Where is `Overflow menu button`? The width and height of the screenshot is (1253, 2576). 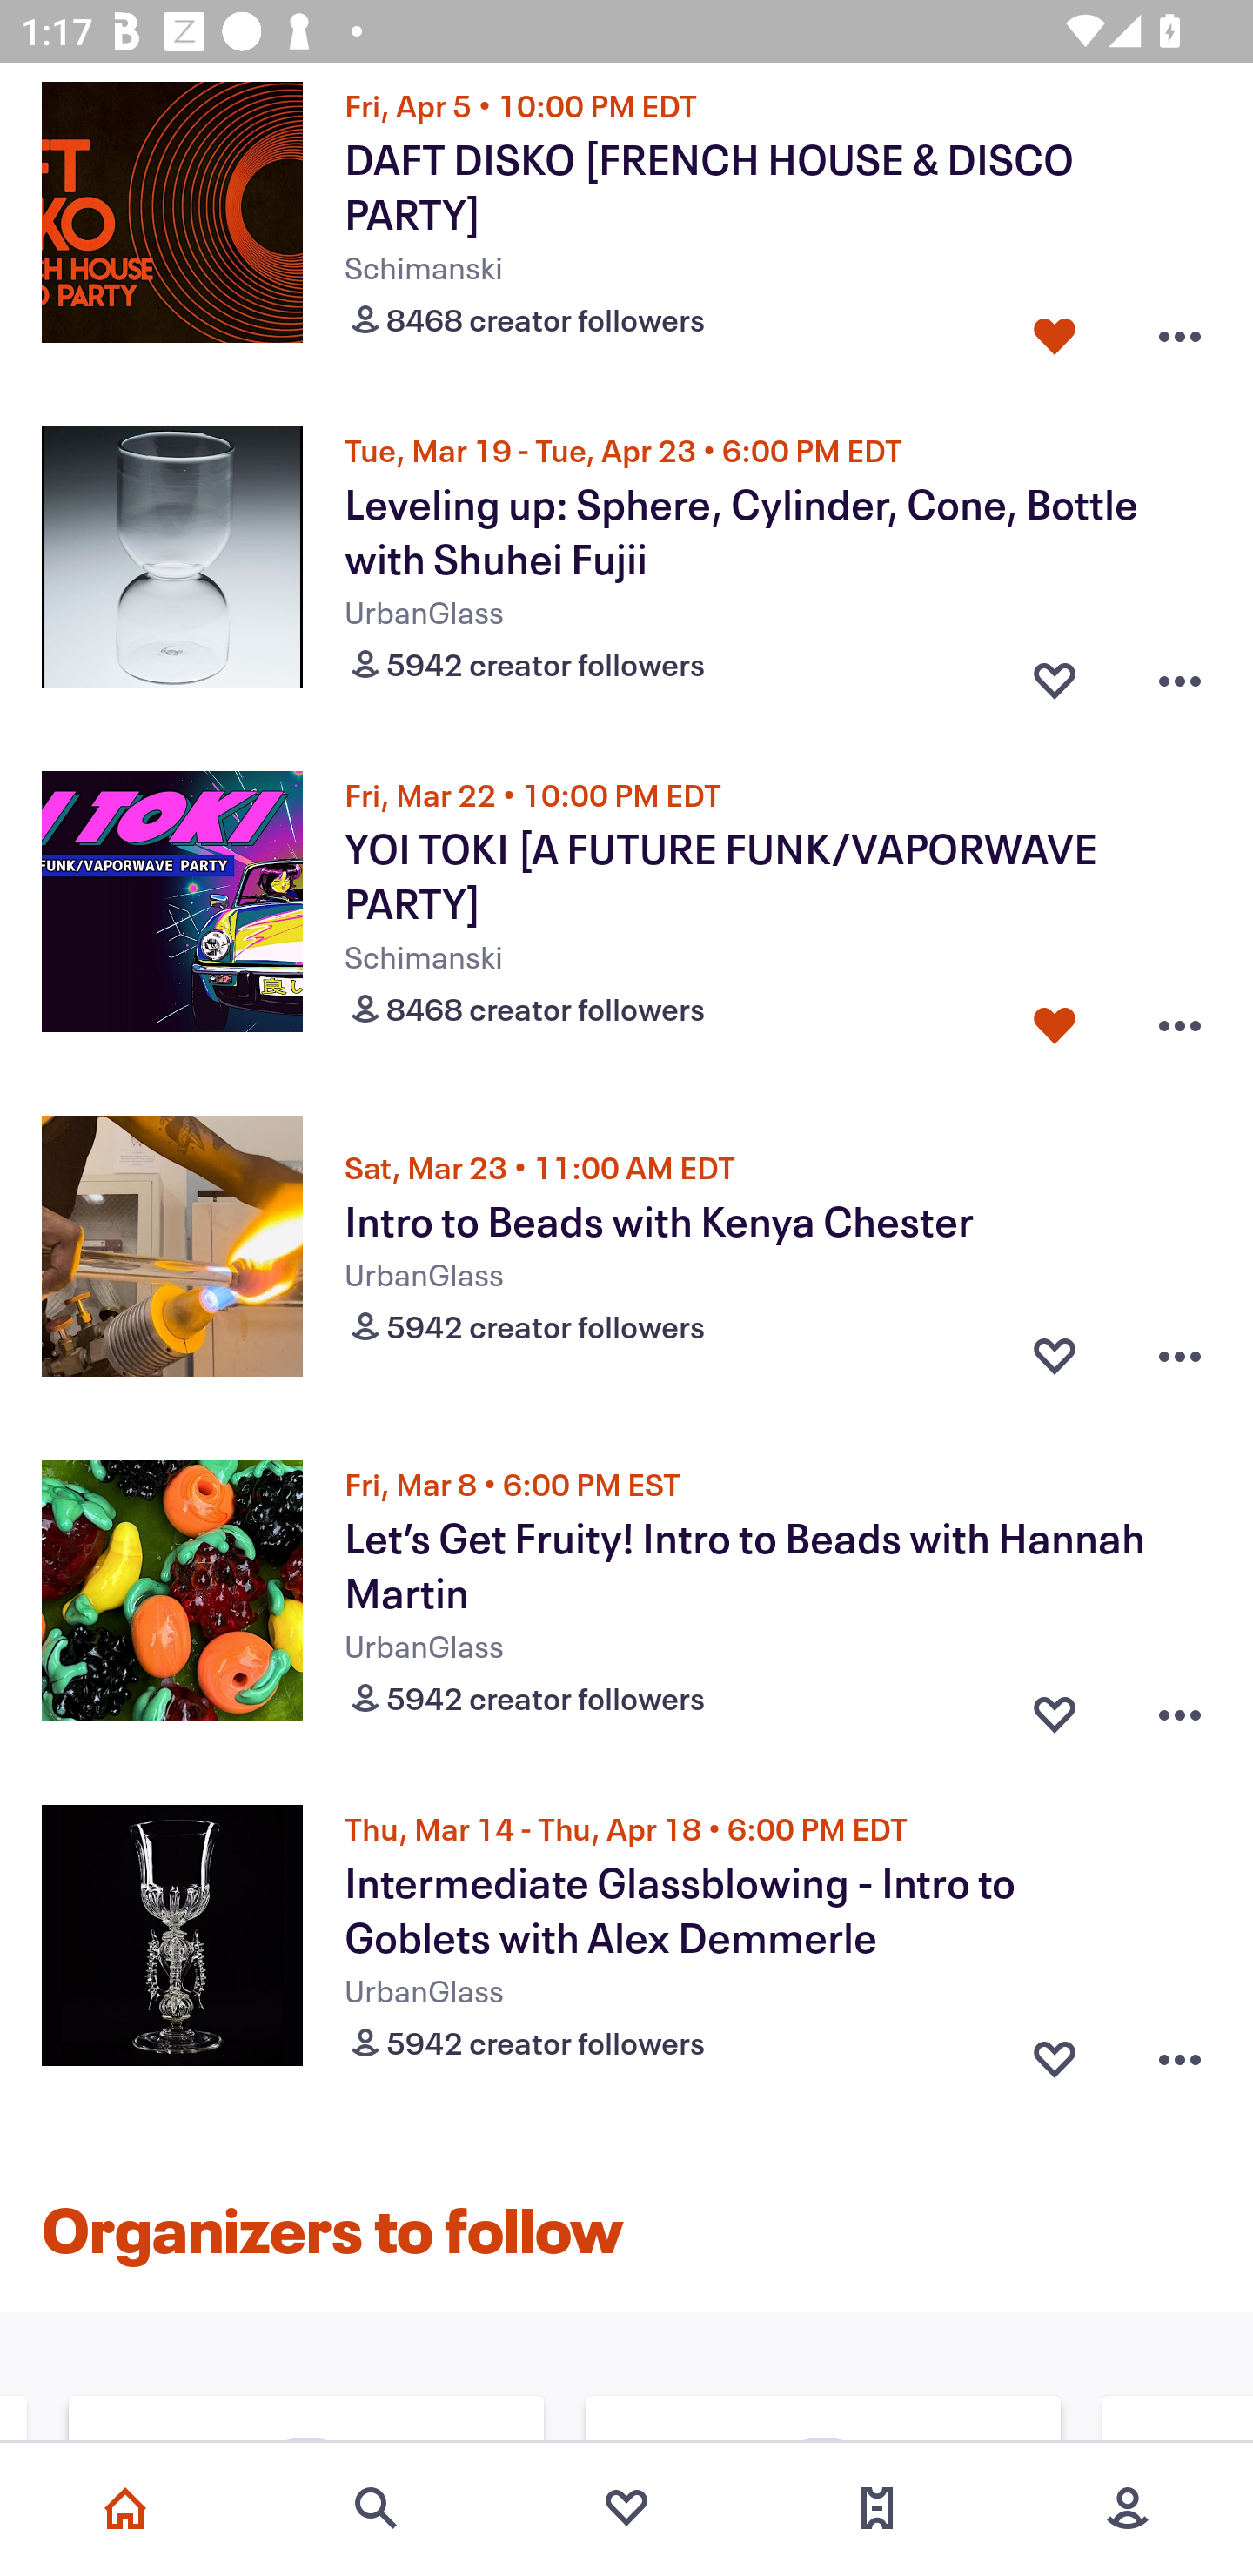
Overflow menu button is located at coordinates (1180, 1356).